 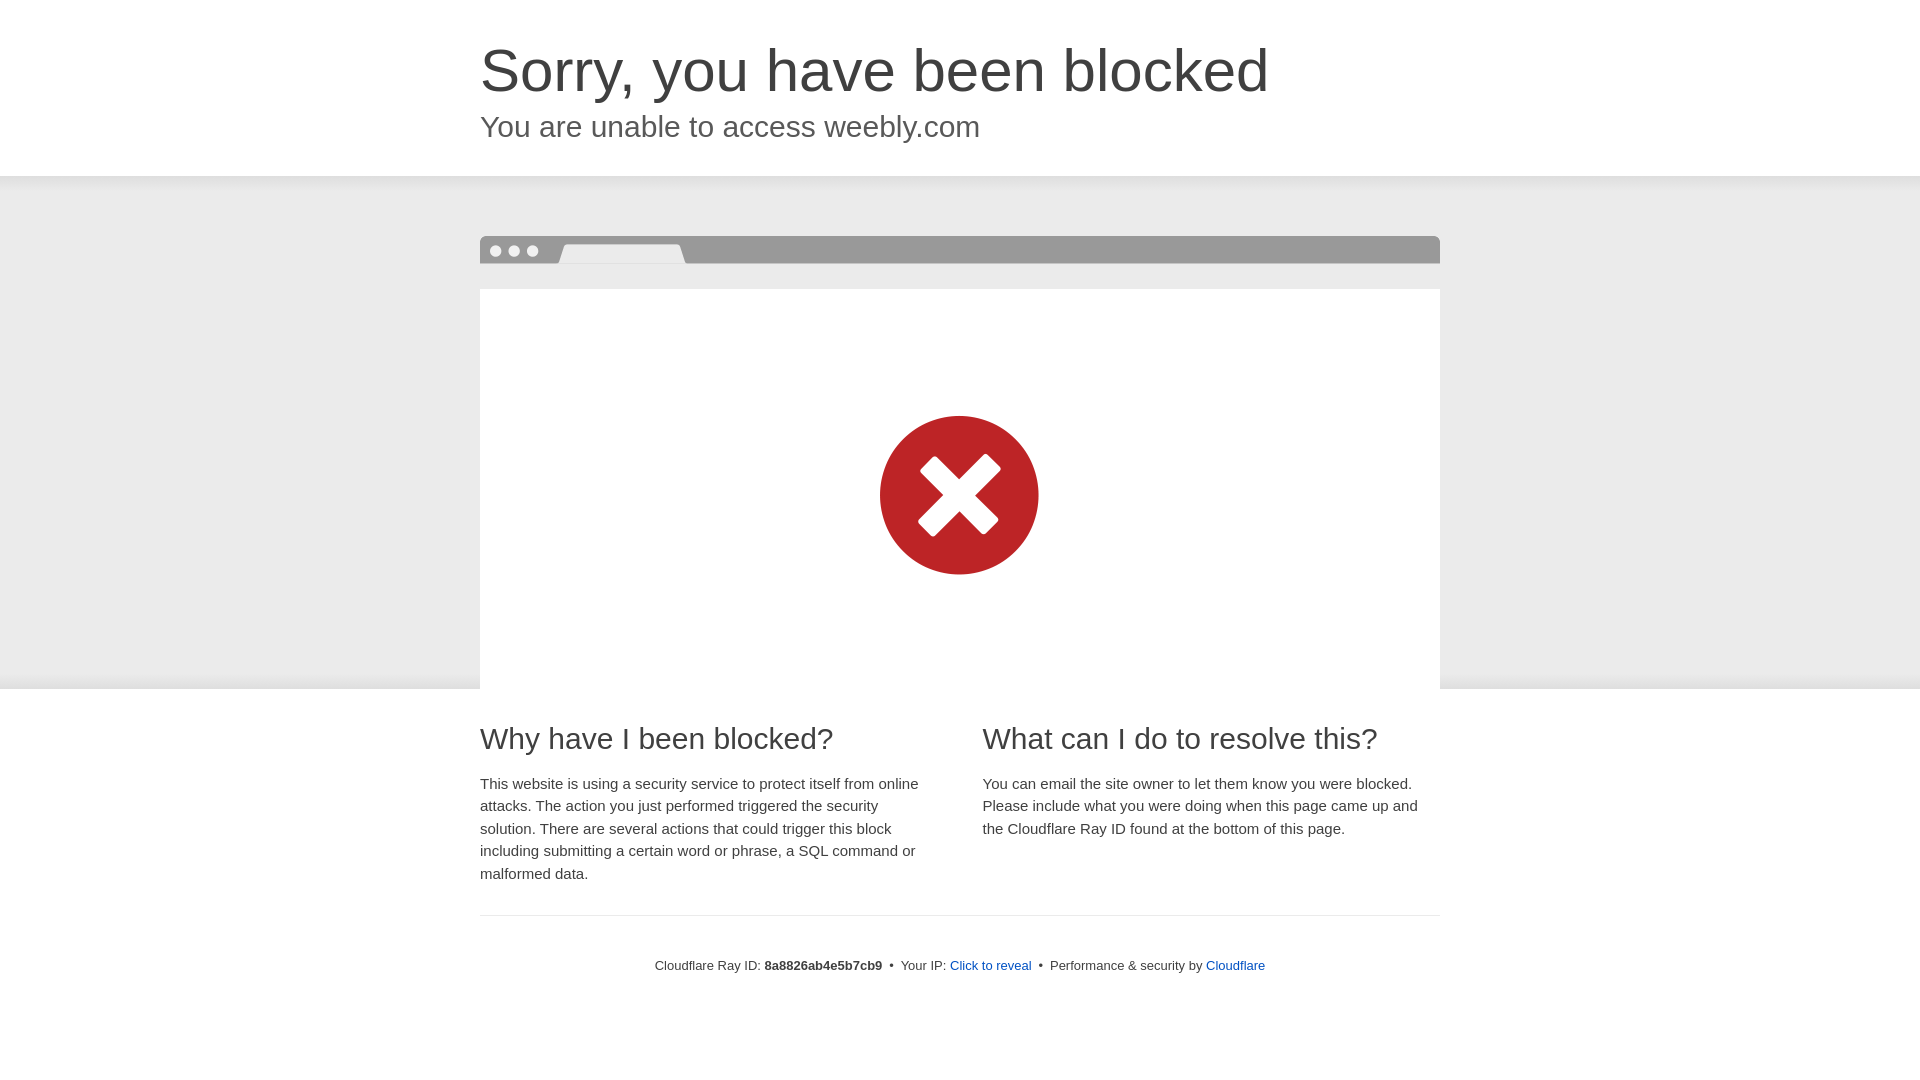 What do you see at coordinates (991, 966) in the screenshot?
I see `Click to reveal` at bounding box center [991, 966].